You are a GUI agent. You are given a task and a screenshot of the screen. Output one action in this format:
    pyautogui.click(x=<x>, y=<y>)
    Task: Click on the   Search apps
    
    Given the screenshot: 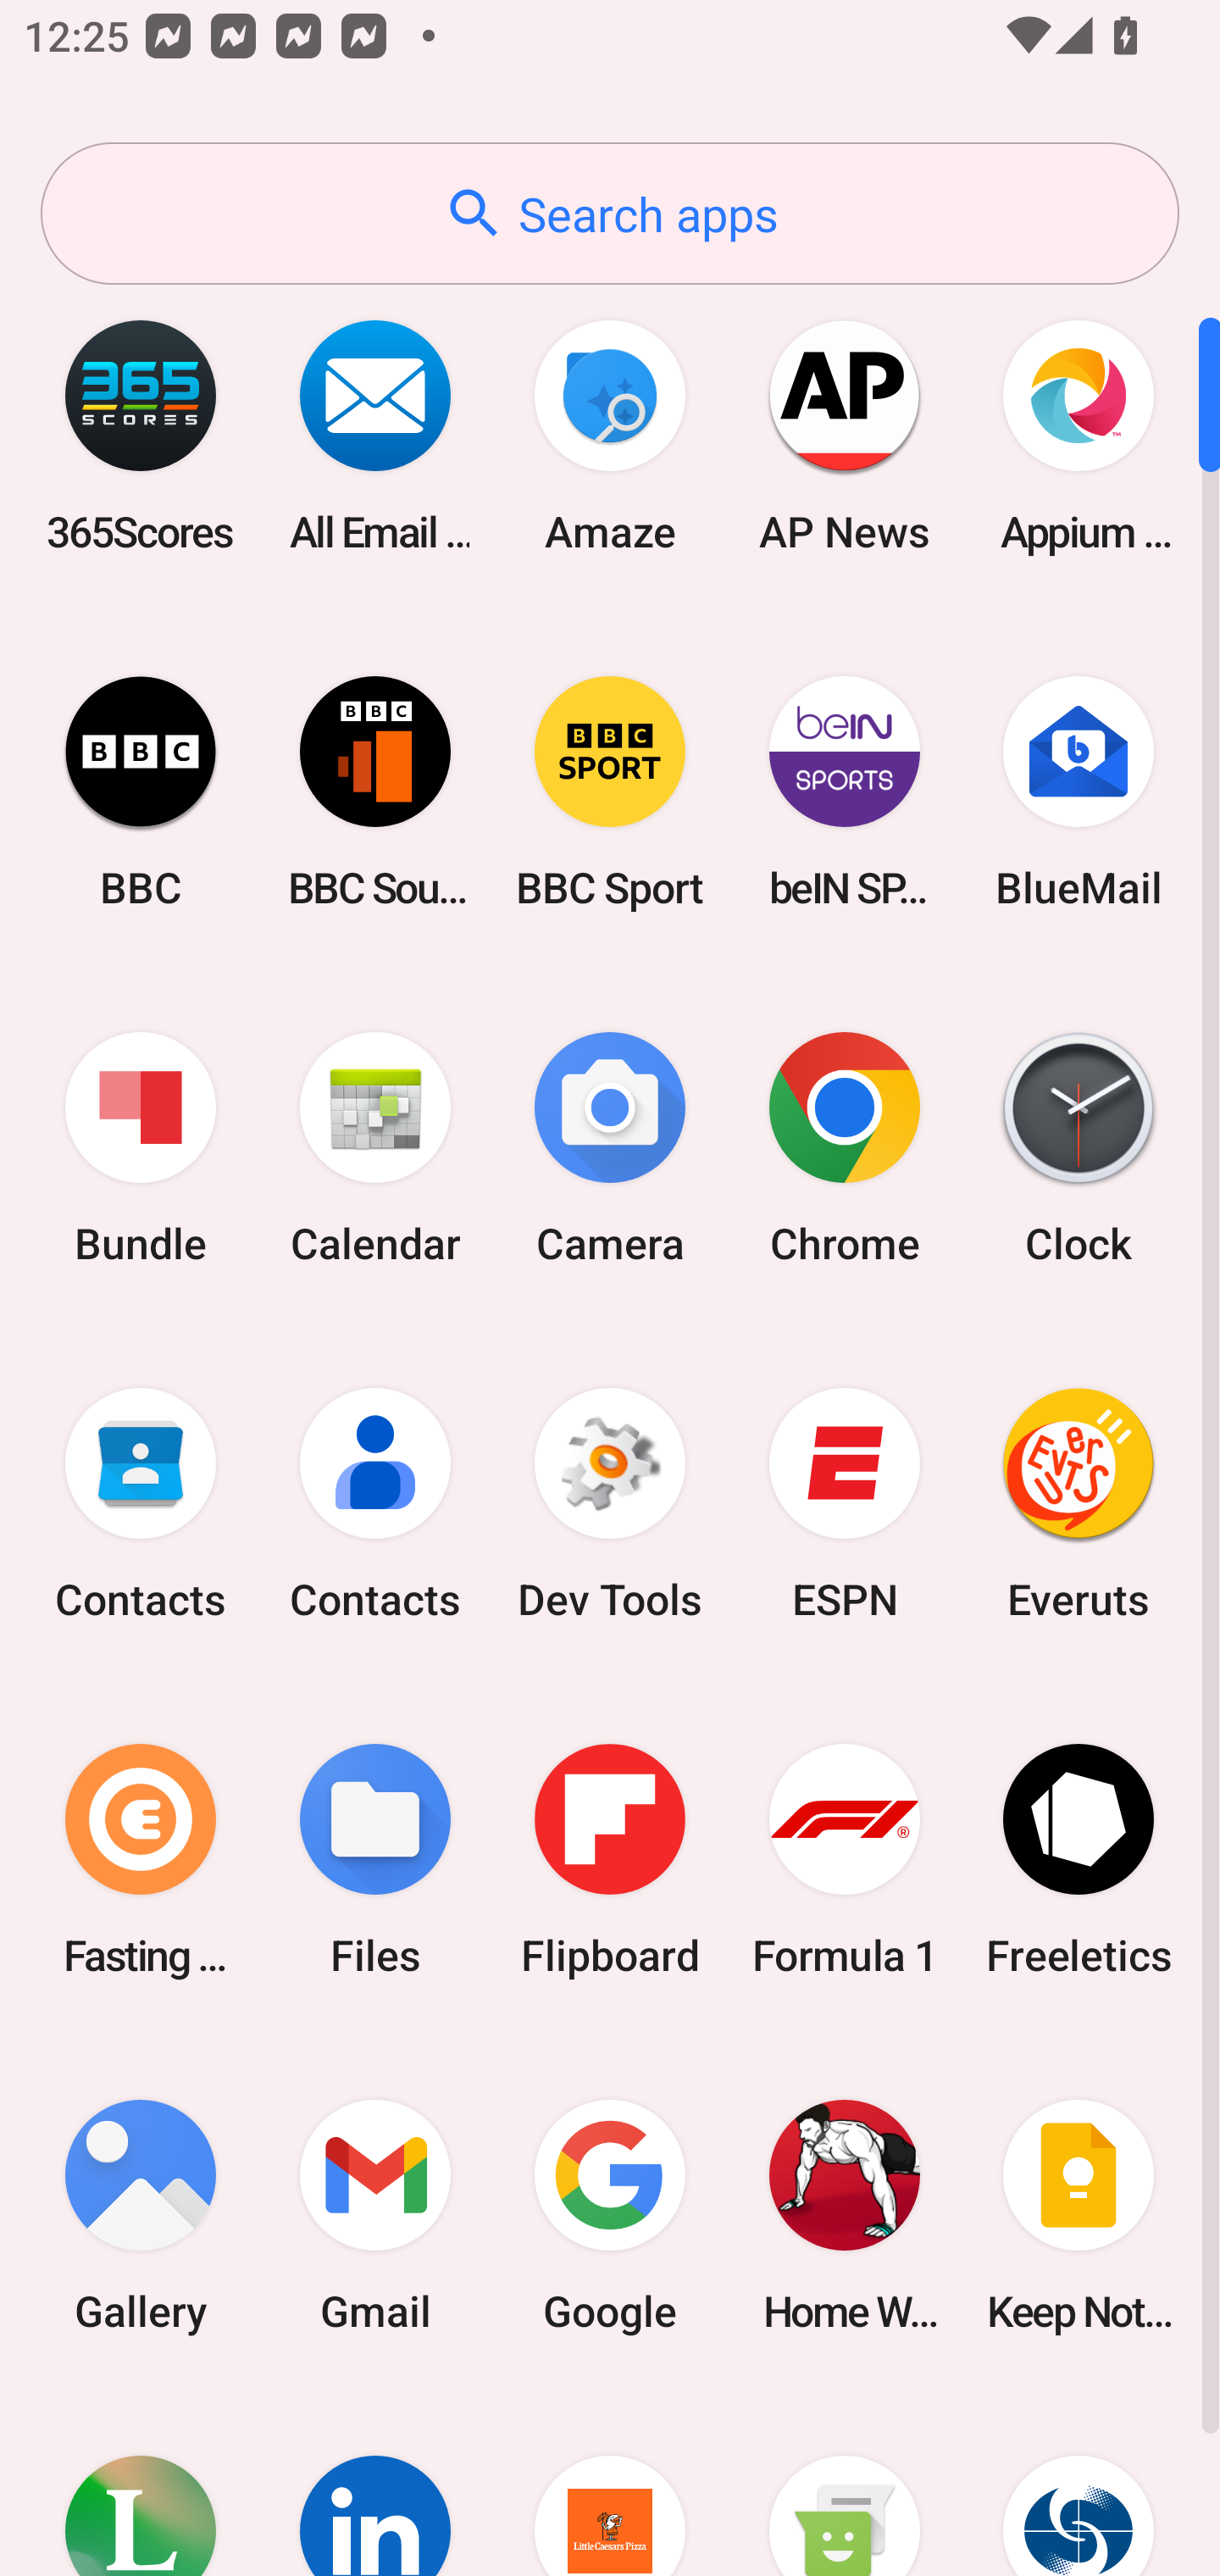 What is the action you would take?
    pyautogui.click(x=610, y=214)
    